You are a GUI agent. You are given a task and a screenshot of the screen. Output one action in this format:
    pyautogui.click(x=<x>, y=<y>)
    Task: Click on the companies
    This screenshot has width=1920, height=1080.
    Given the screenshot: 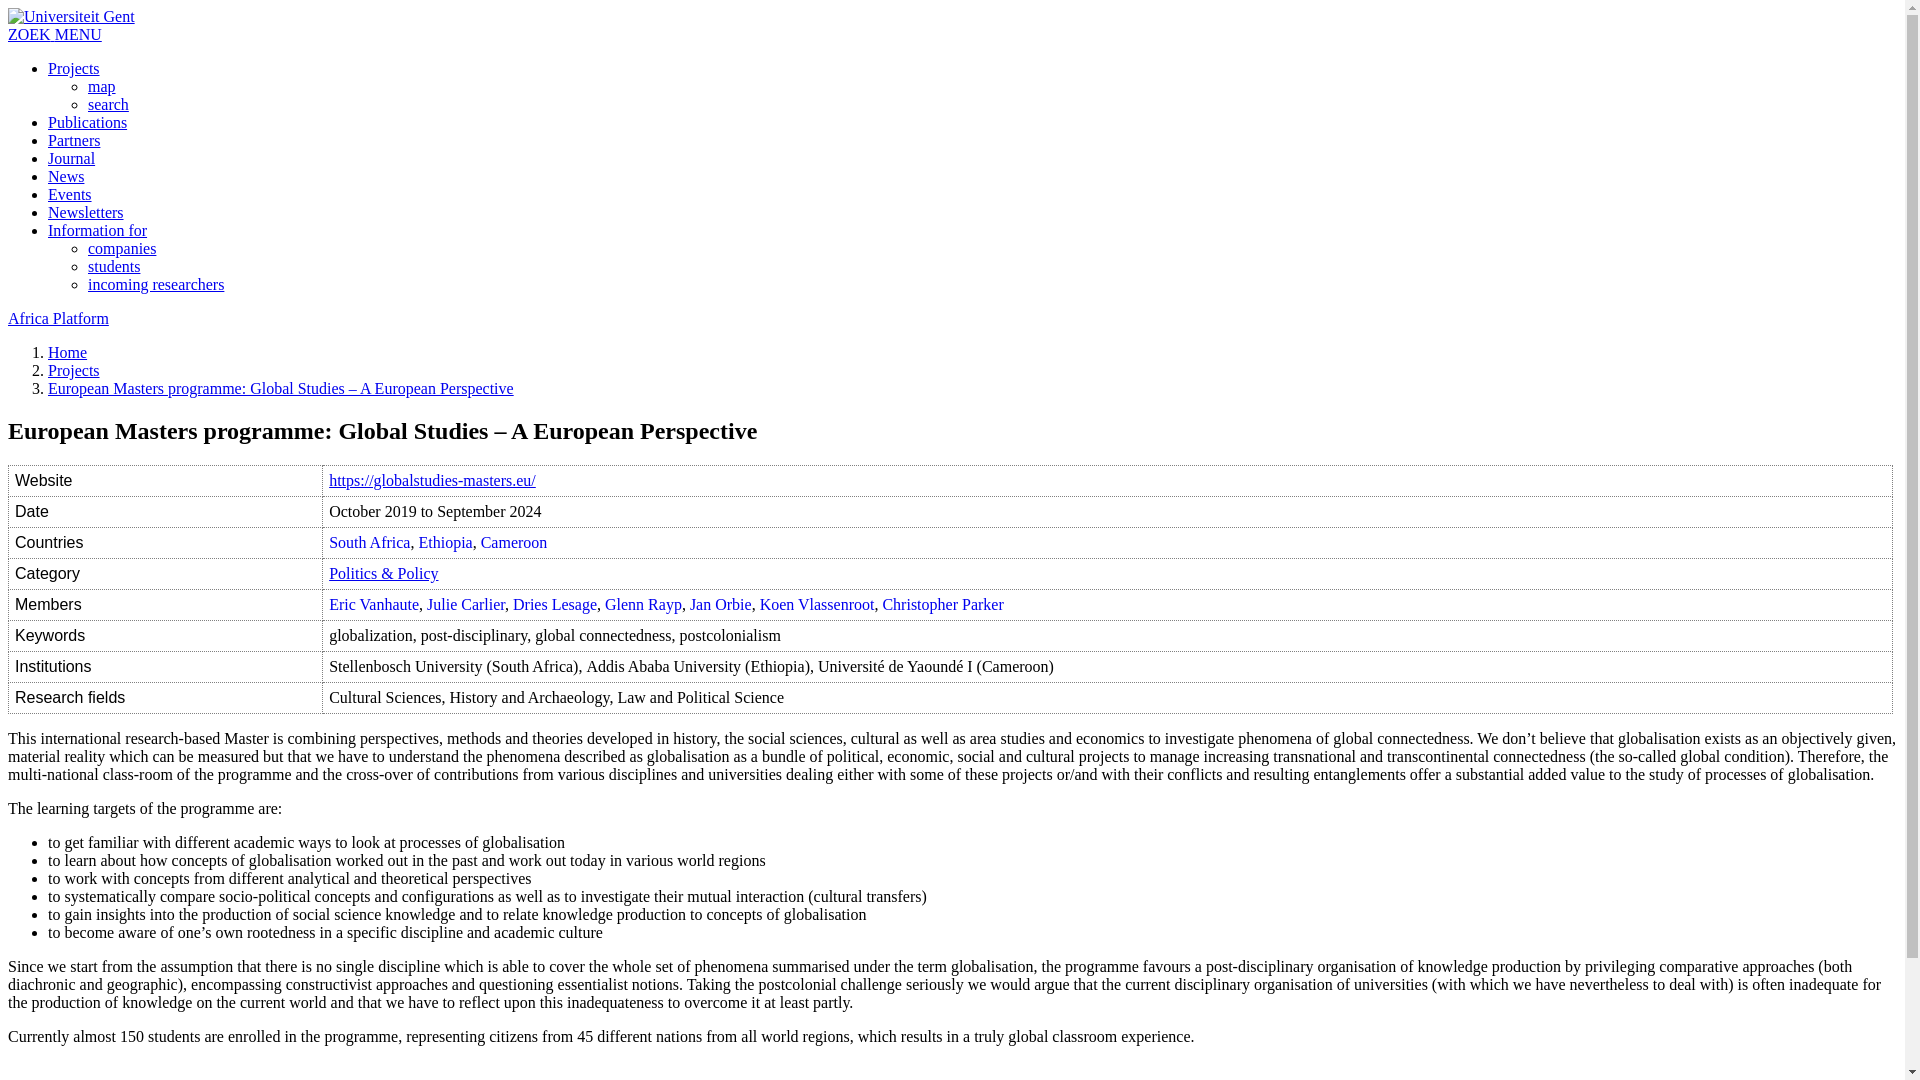 What is the action you would take?
    pyautogui.click(x=122, y=248)
    